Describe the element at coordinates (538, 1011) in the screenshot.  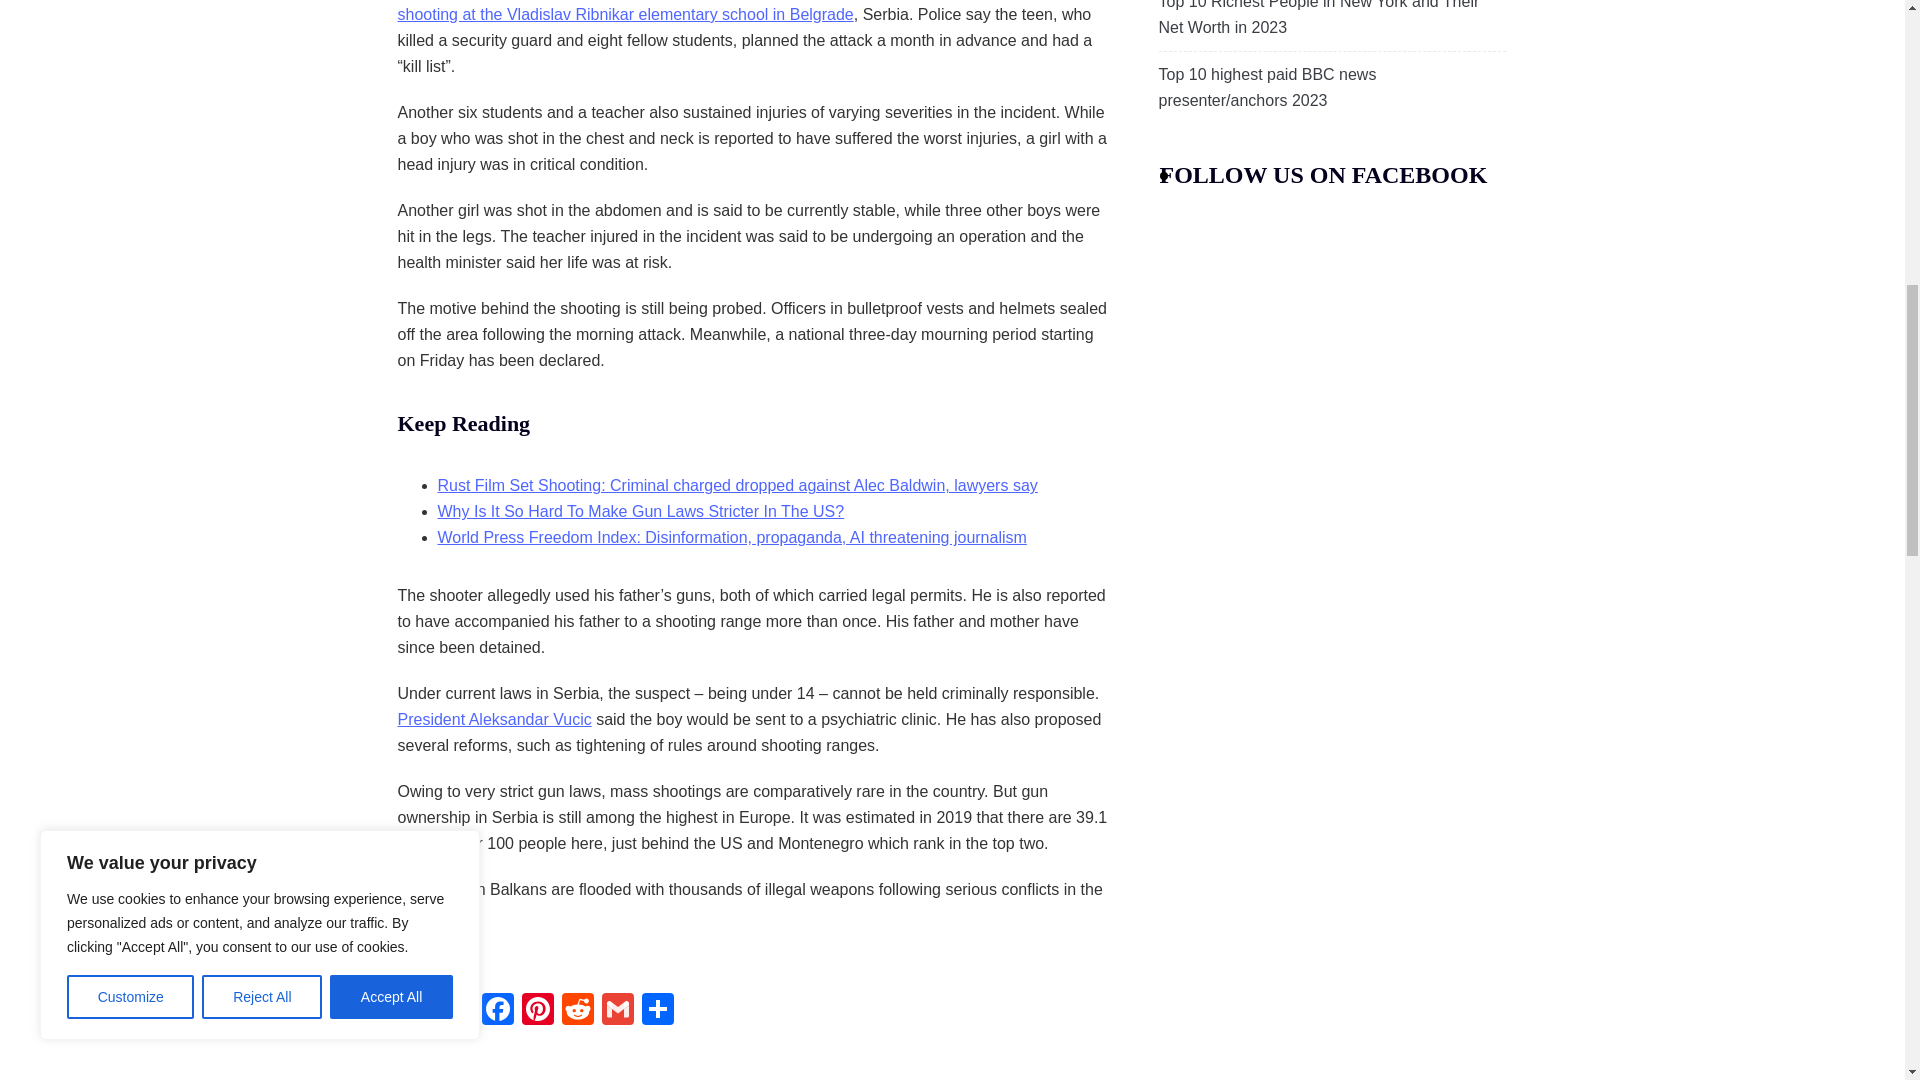
I see `Pinterest` at that location.